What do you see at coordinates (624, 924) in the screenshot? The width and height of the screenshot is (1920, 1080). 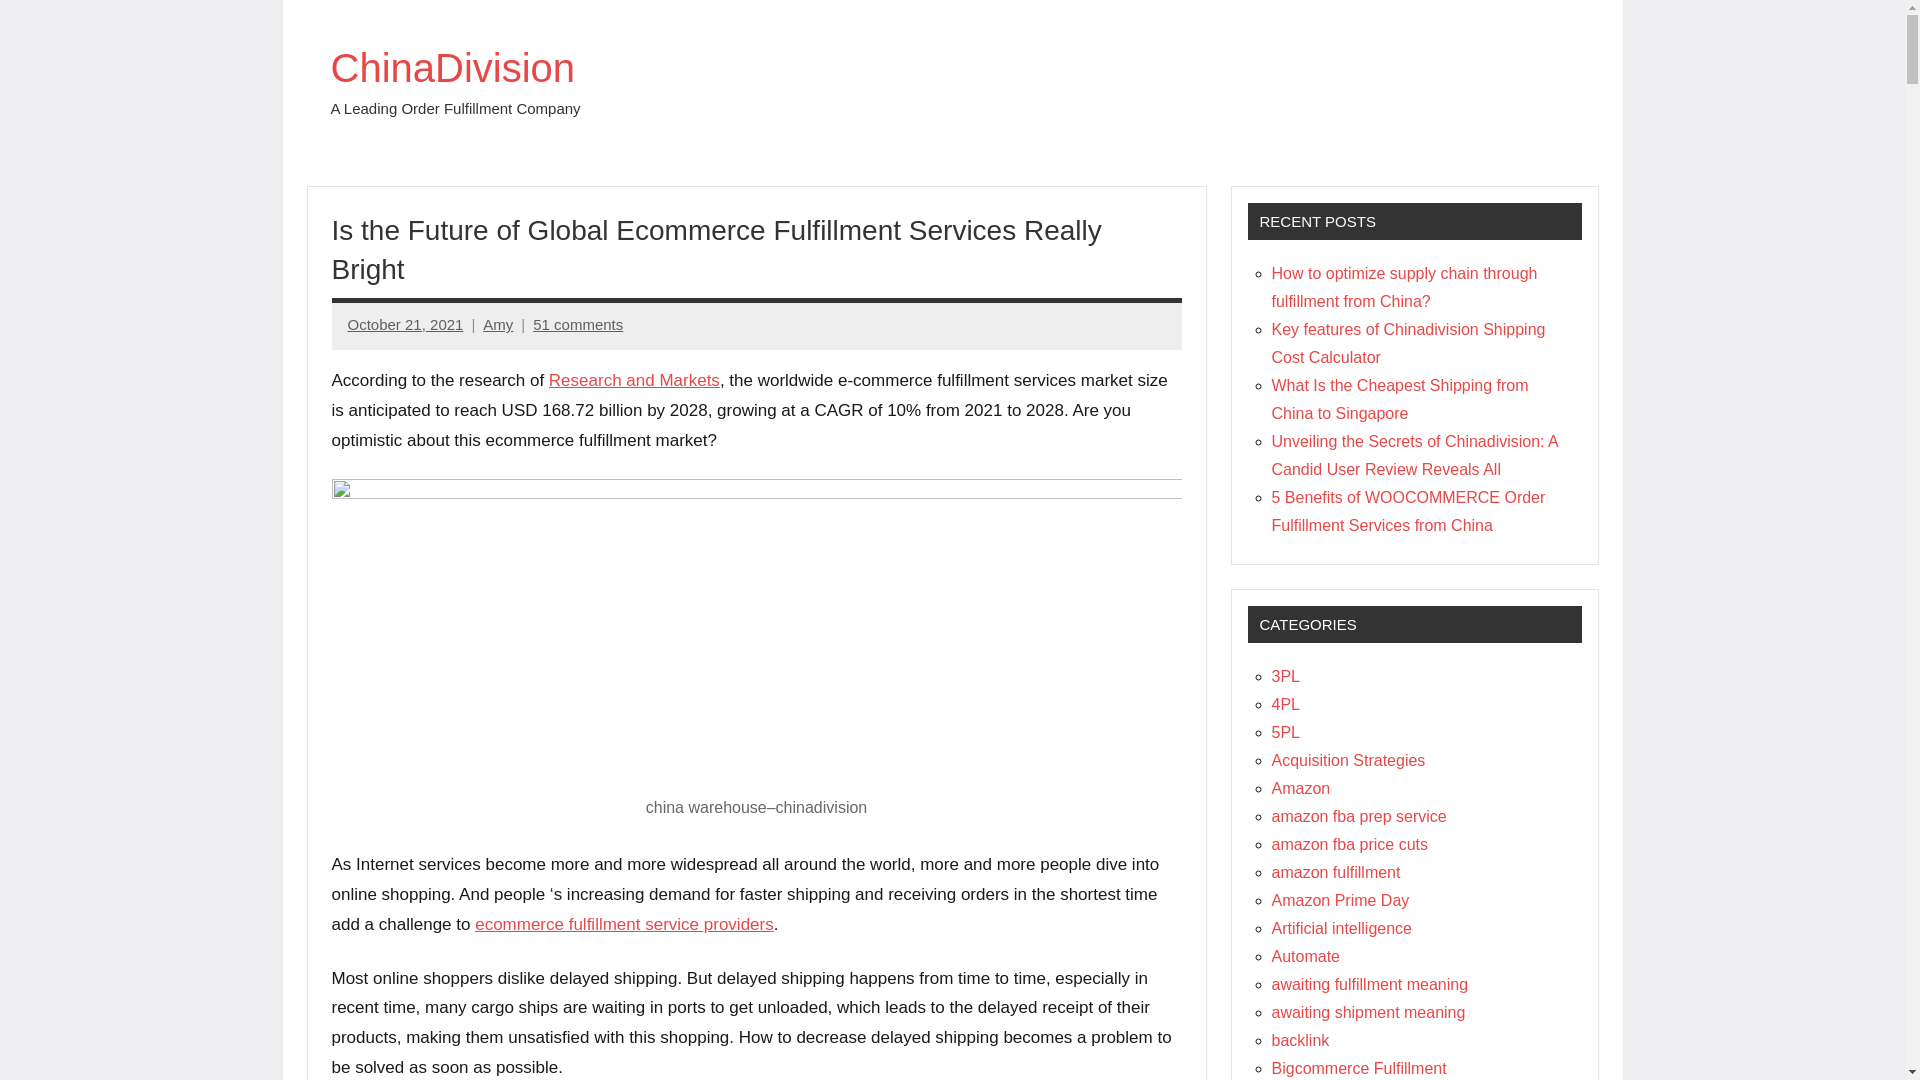 I see `ecommerce fulfillment service providers` at bounding box center [624, 924].